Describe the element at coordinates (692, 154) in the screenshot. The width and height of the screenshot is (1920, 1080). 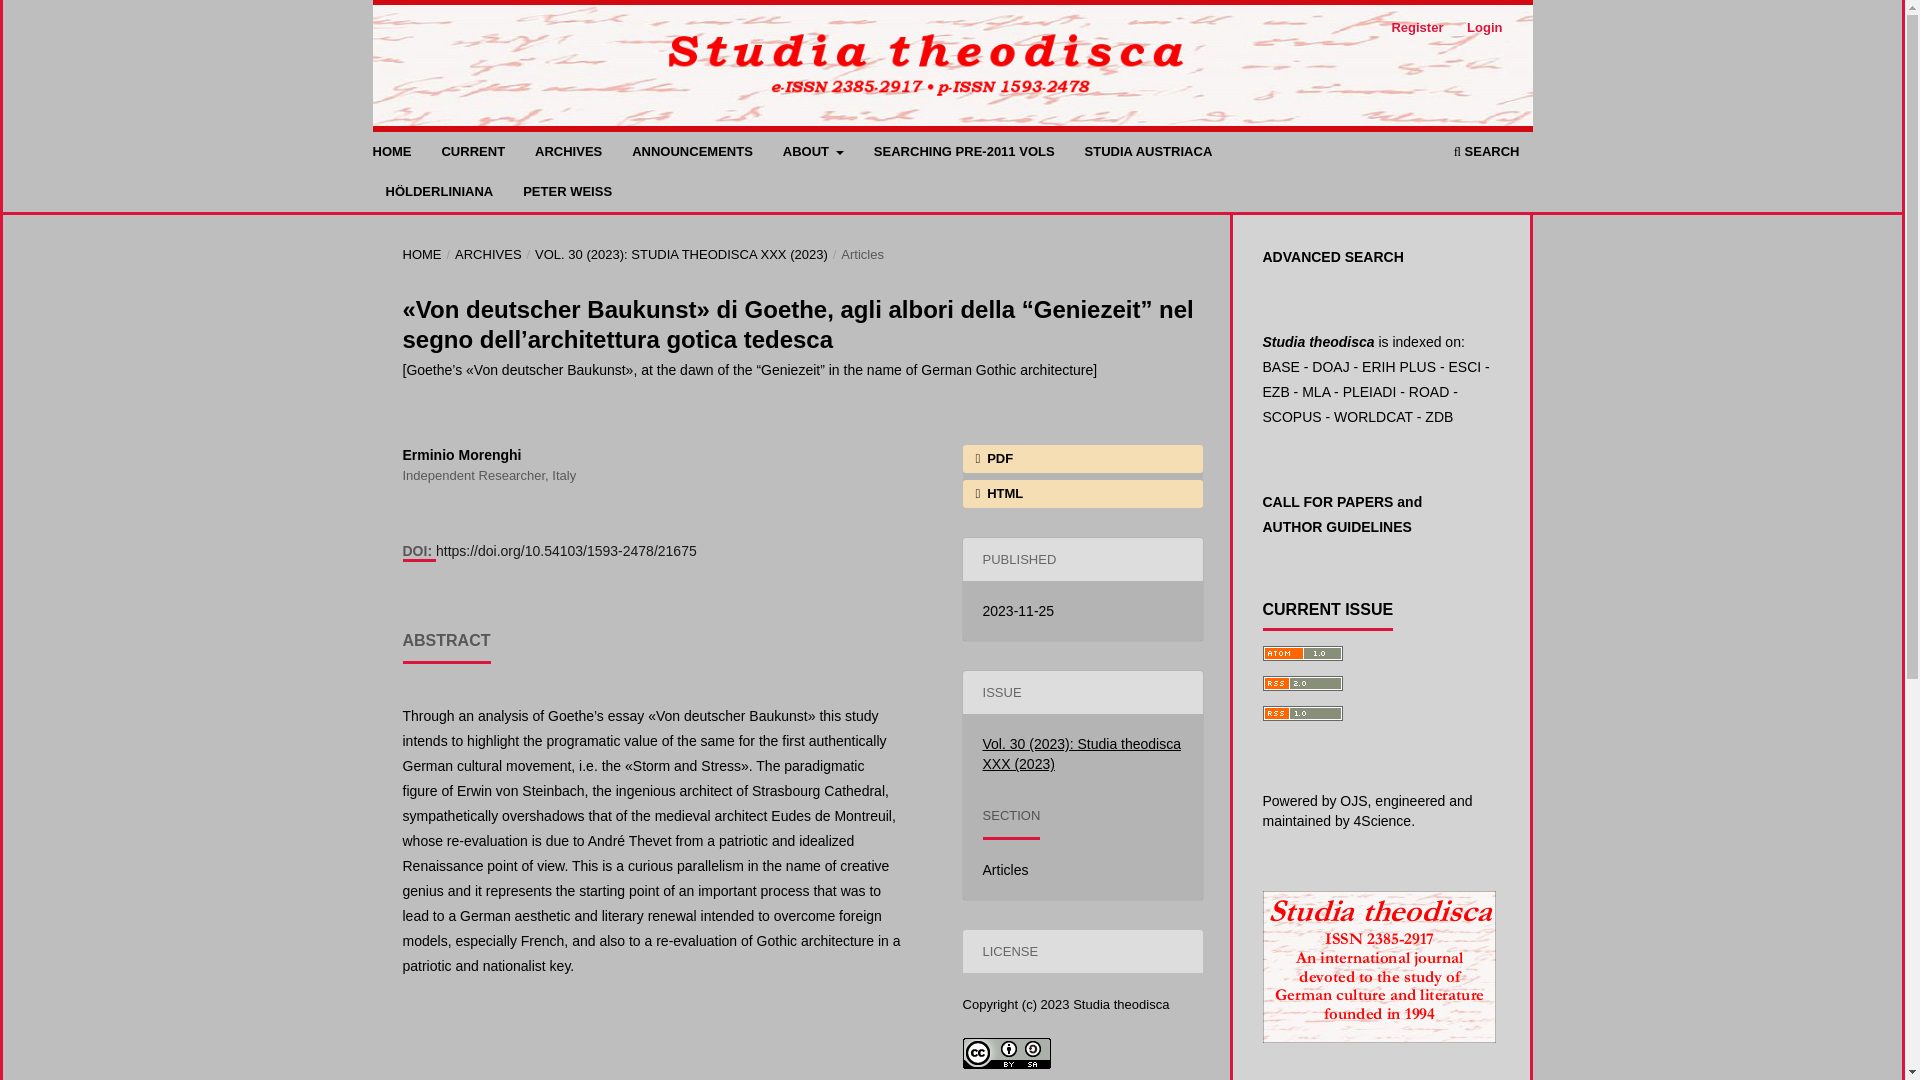
I see `ANNOUNCEMENTS` at that location.